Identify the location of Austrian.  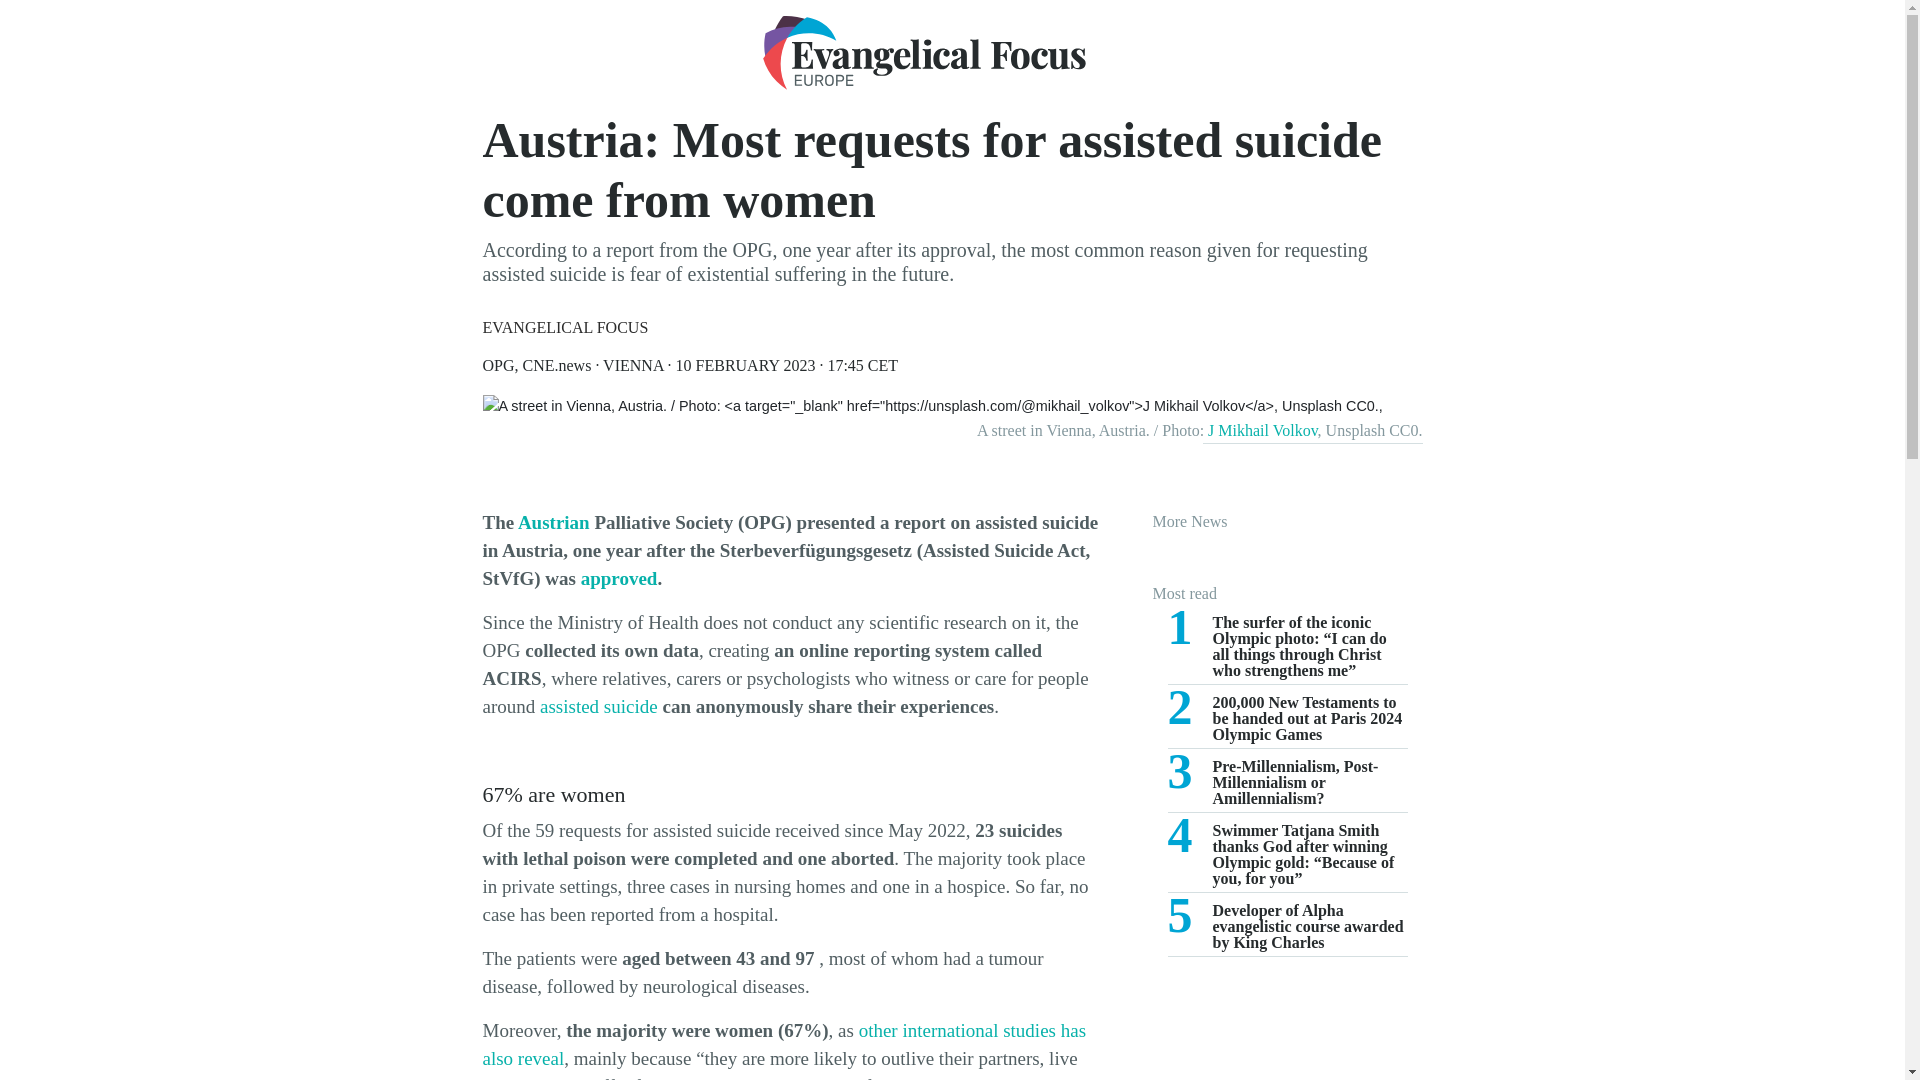
(554, 522).